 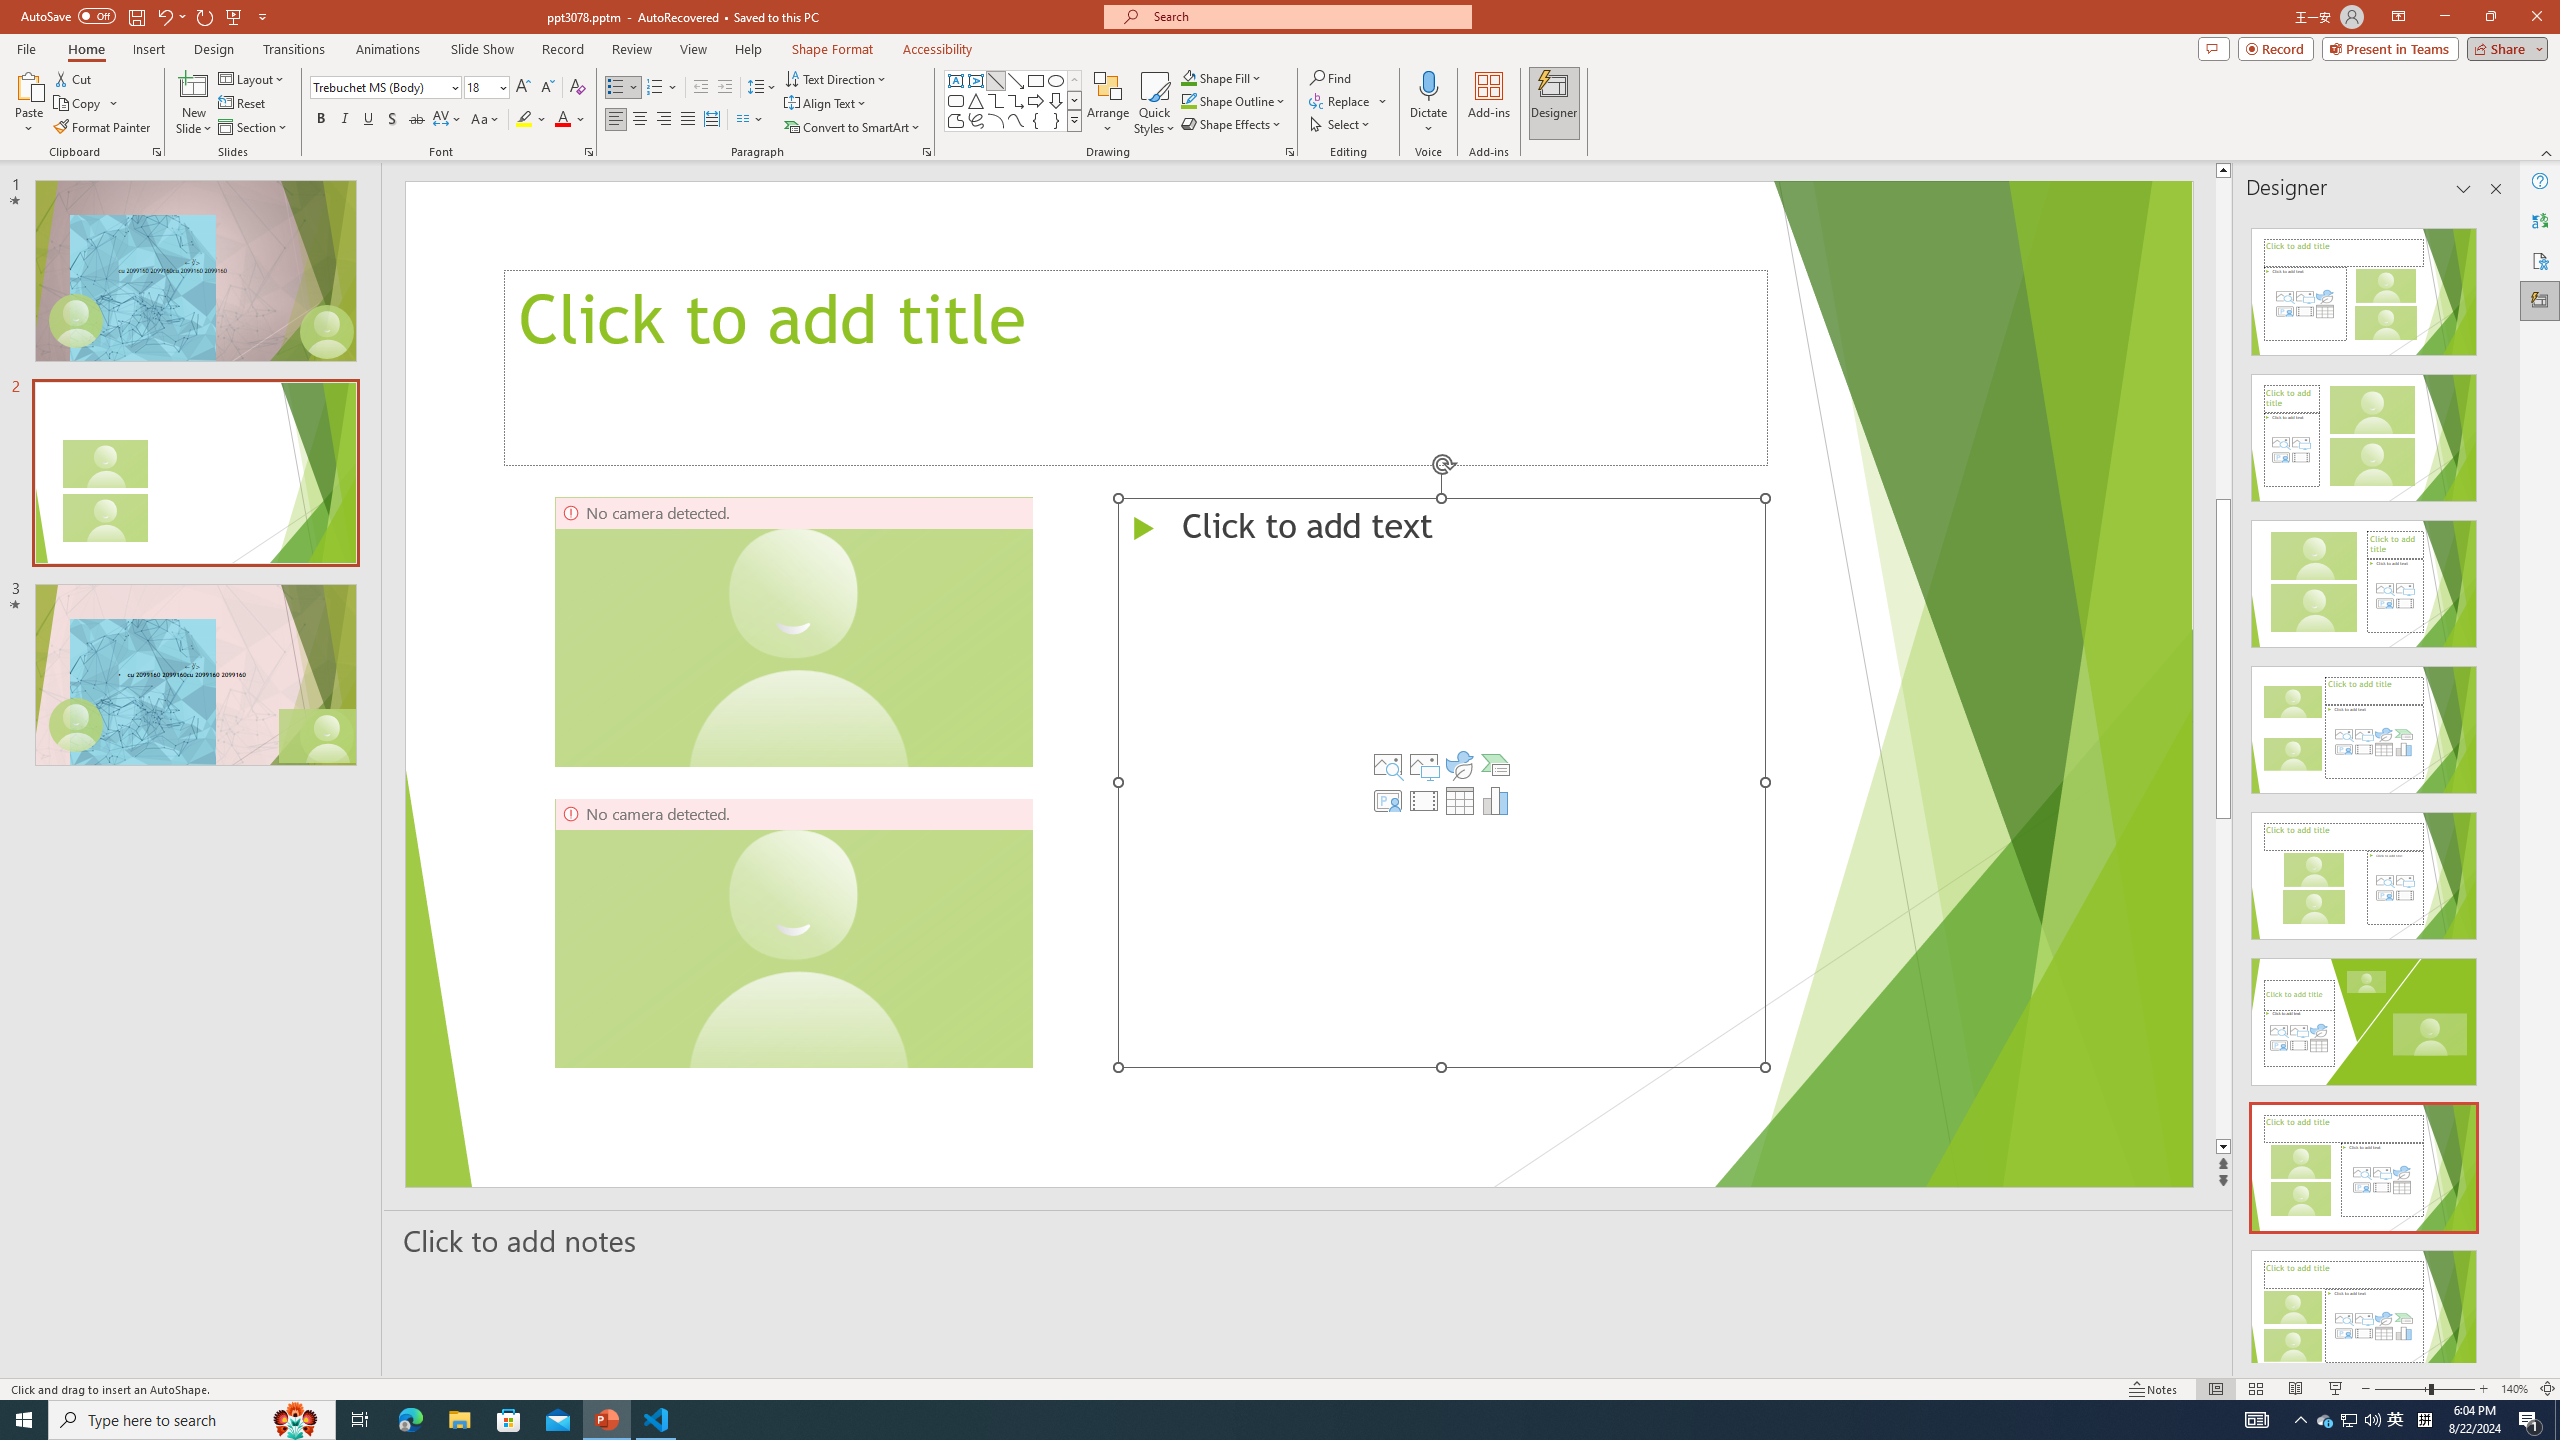 What do you see at coordinates (996, 100) in the screenshot?
I see `Connector: Elbow` at bounding box center [996, 100].